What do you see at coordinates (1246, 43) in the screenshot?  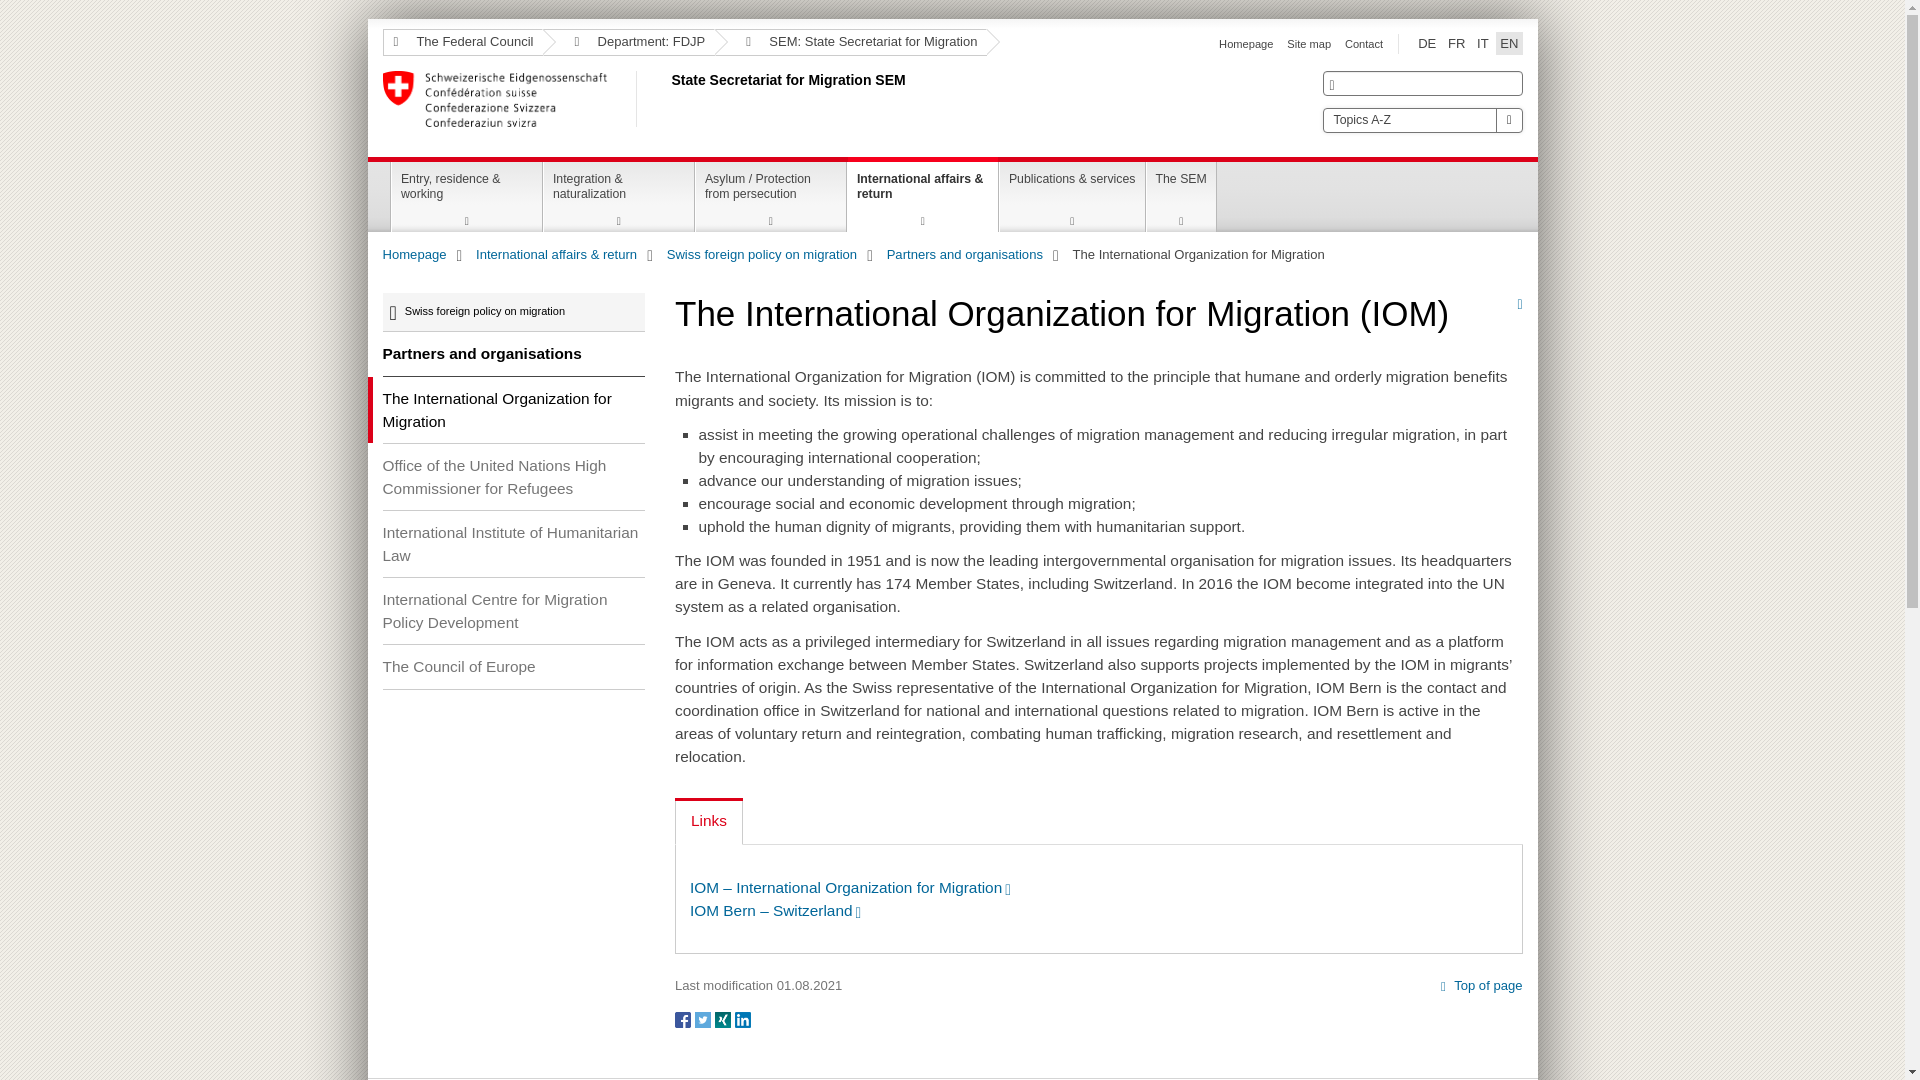 I see `Homepage` at bounding box center [1246, 43].